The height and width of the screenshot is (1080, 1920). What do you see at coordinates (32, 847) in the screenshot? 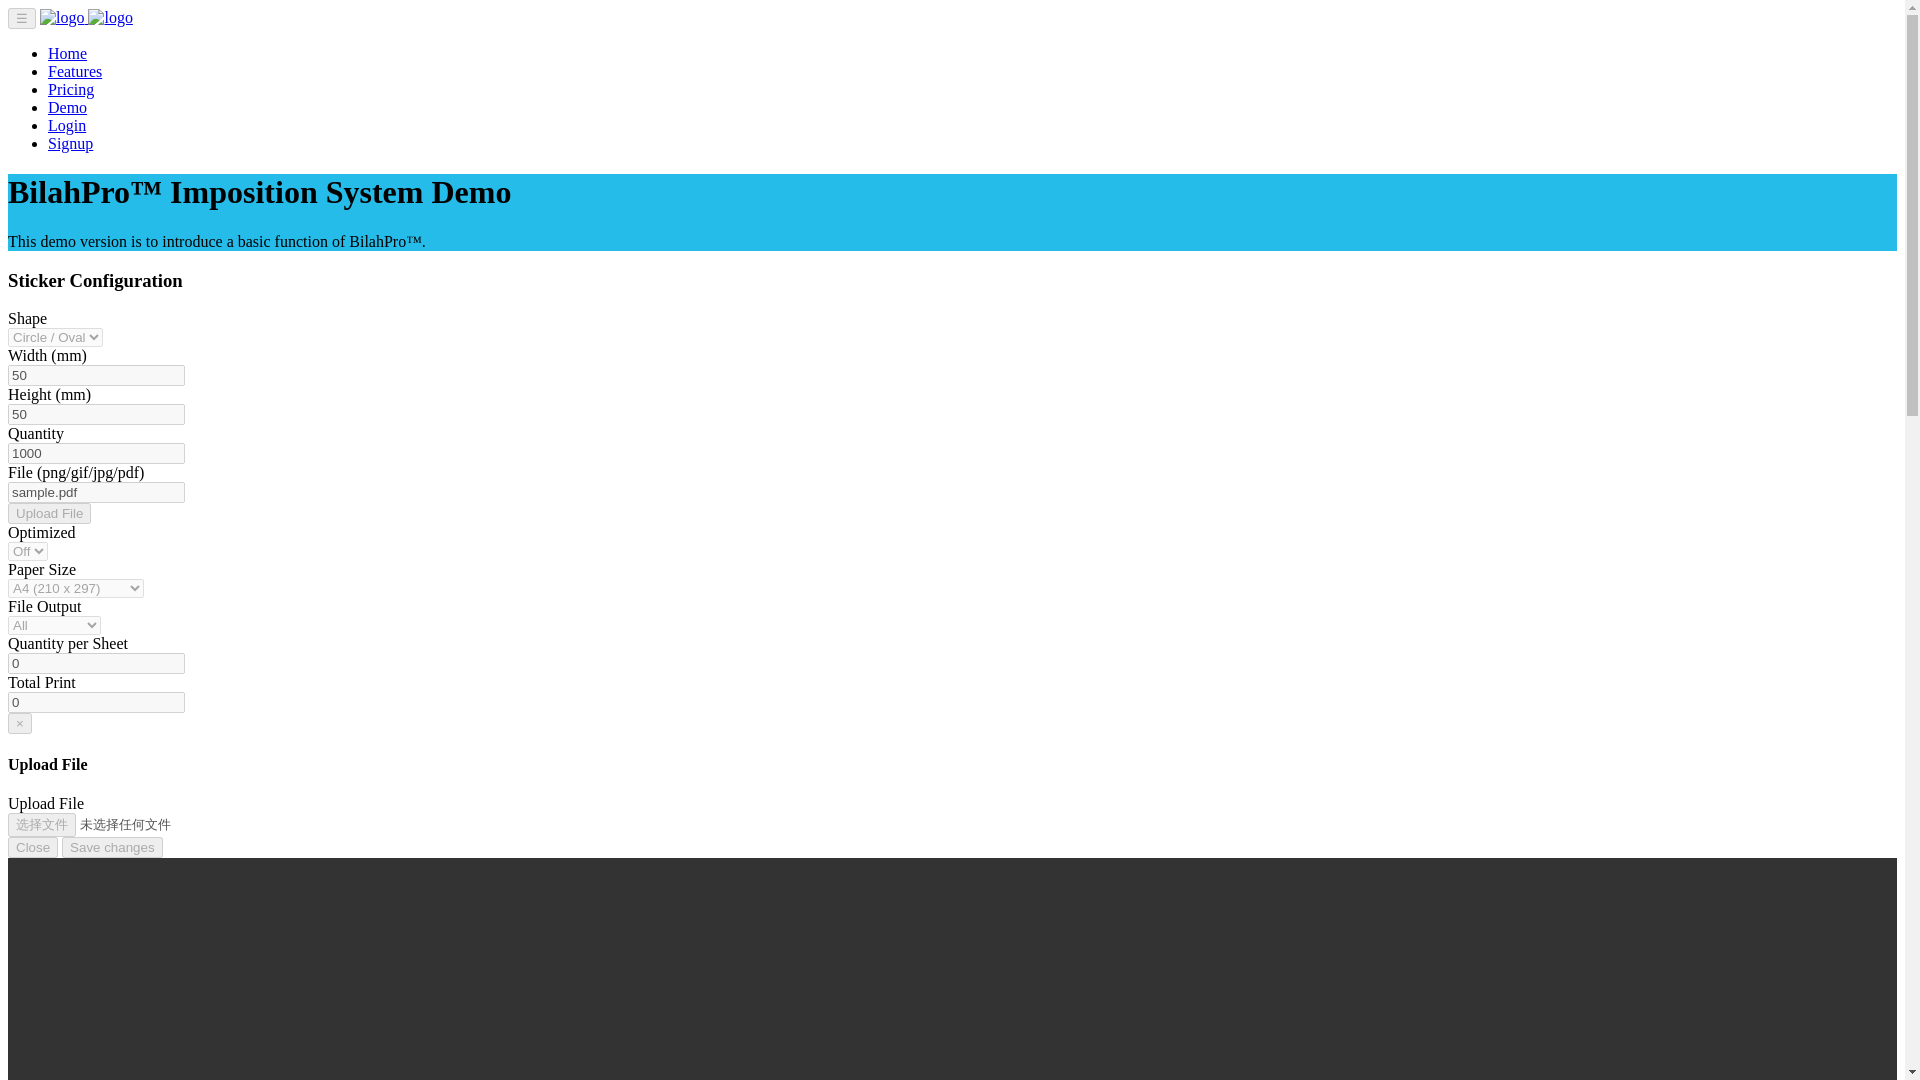
I see `Close` at bounding box center [32, 847].